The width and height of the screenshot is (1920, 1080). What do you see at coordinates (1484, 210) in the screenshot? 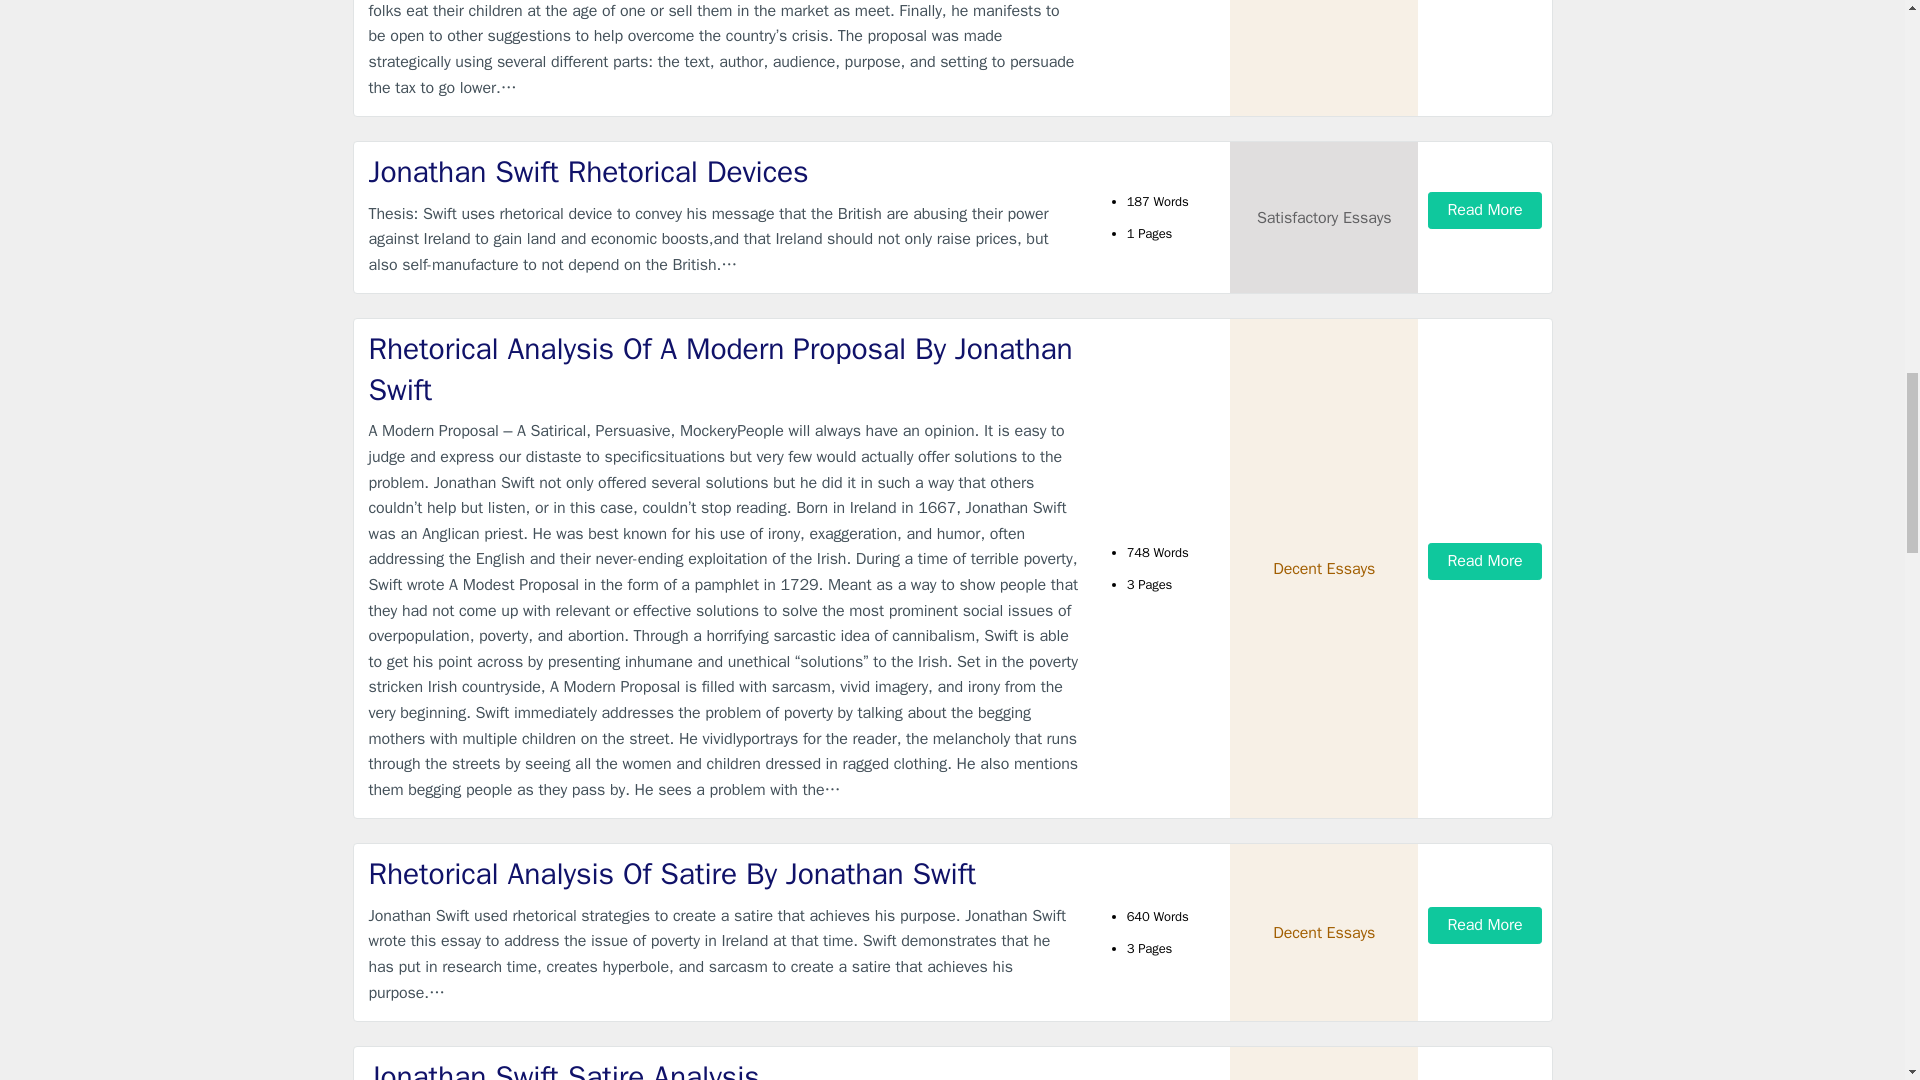
I see `Read More` at bounding box center [1484, 210].